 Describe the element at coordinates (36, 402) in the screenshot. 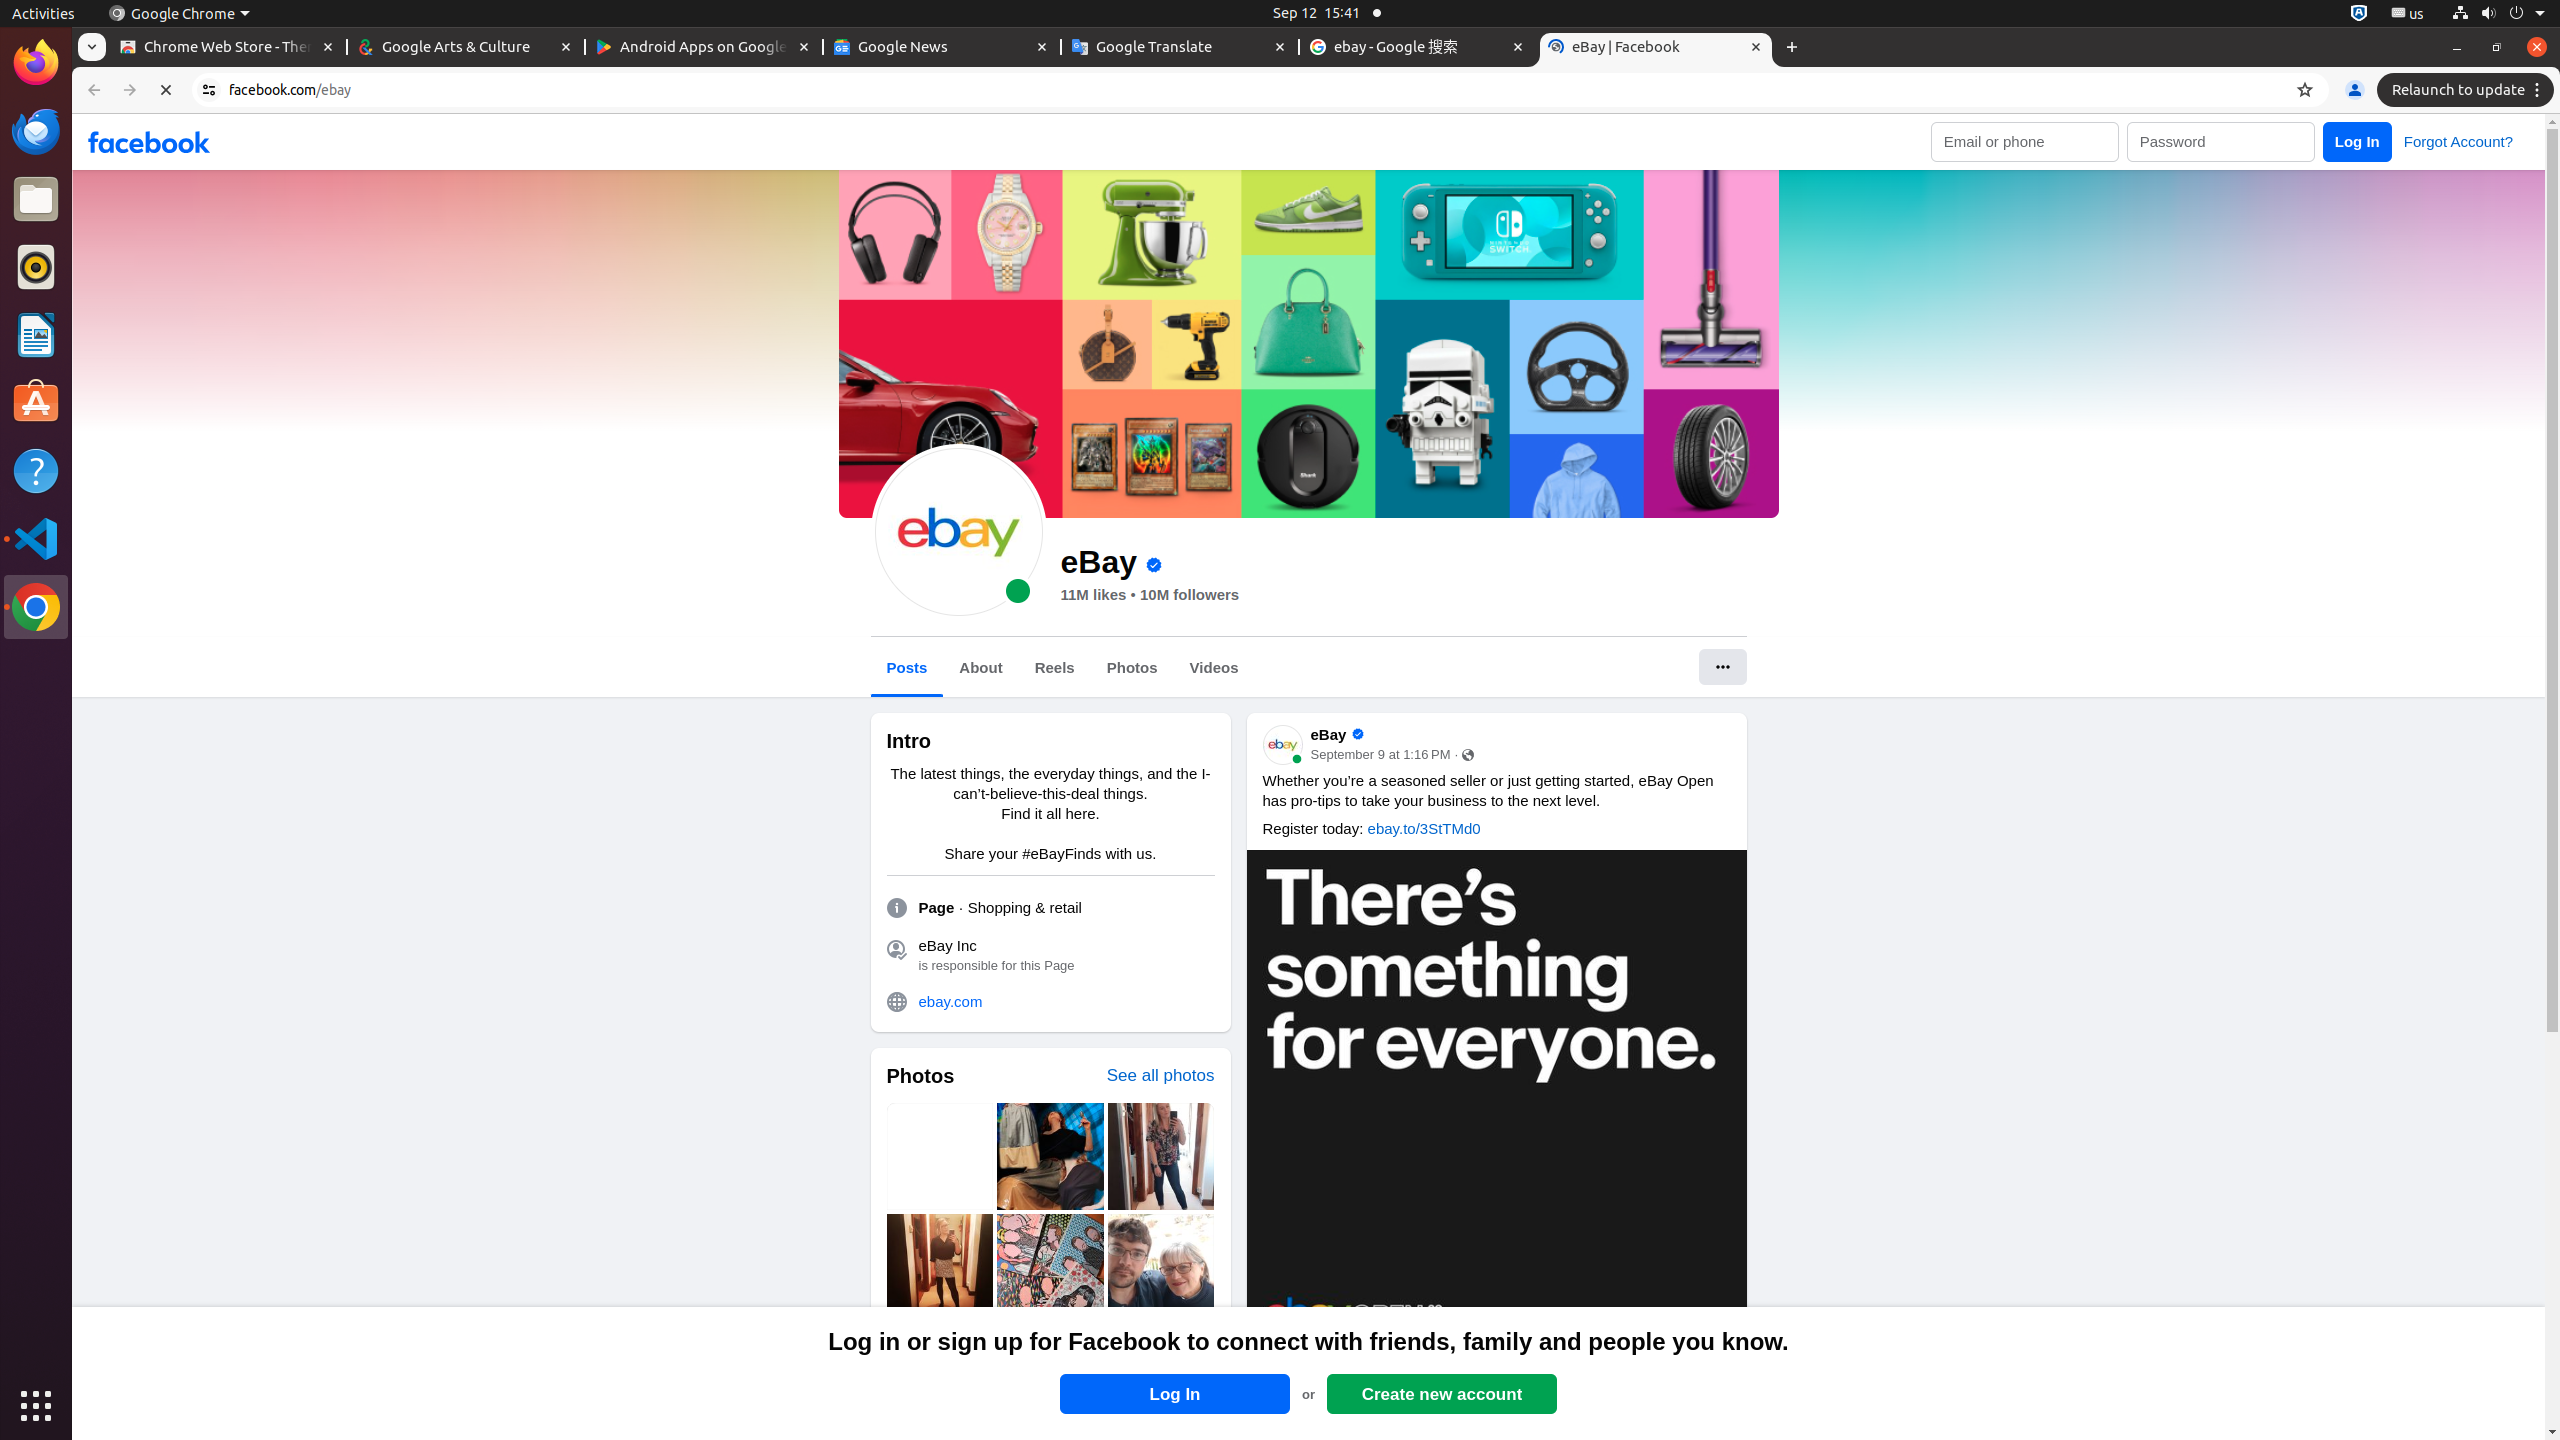

I see `Ubuntu Software` at that location.